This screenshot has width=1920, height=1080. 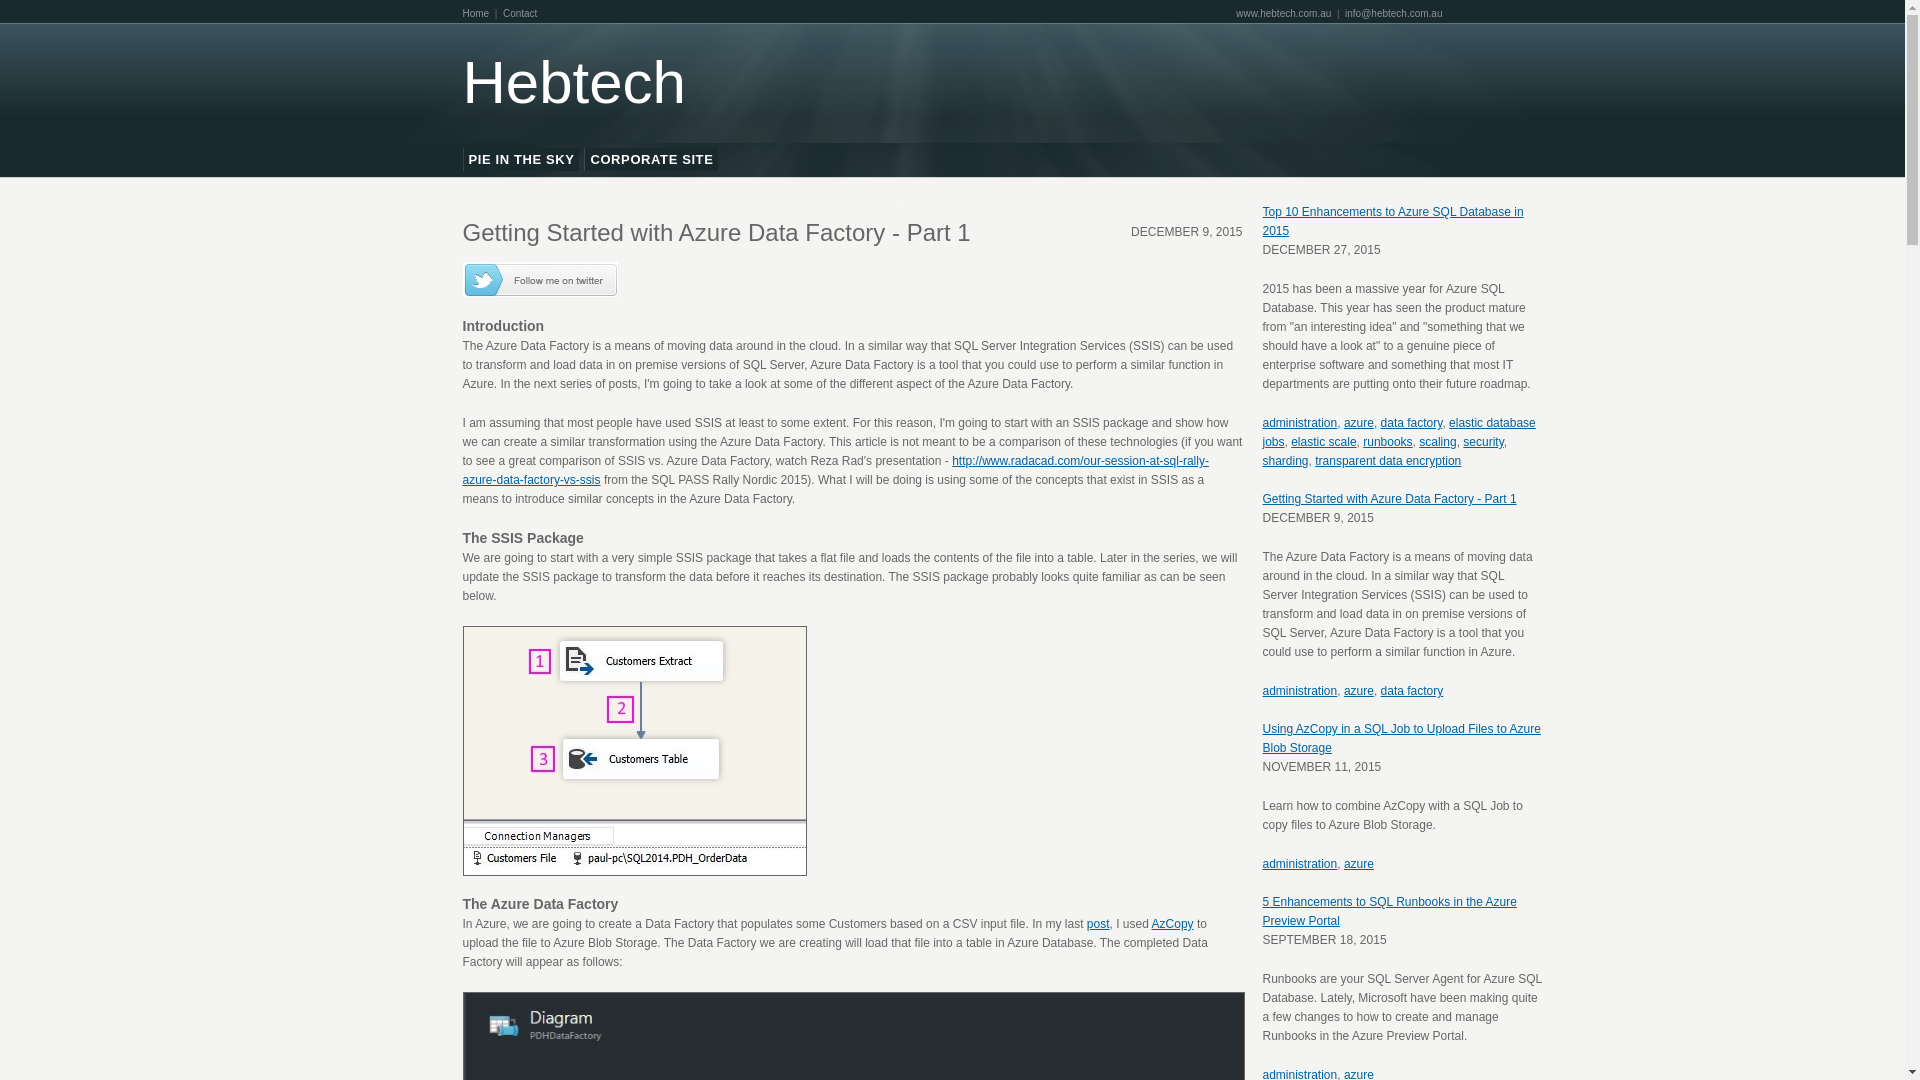 What do you see at coordinates (1389, 499) in the screenshot?
I see `Getting Started with Azure Data Factory - Part 1` at bounding box center [1389, 499].